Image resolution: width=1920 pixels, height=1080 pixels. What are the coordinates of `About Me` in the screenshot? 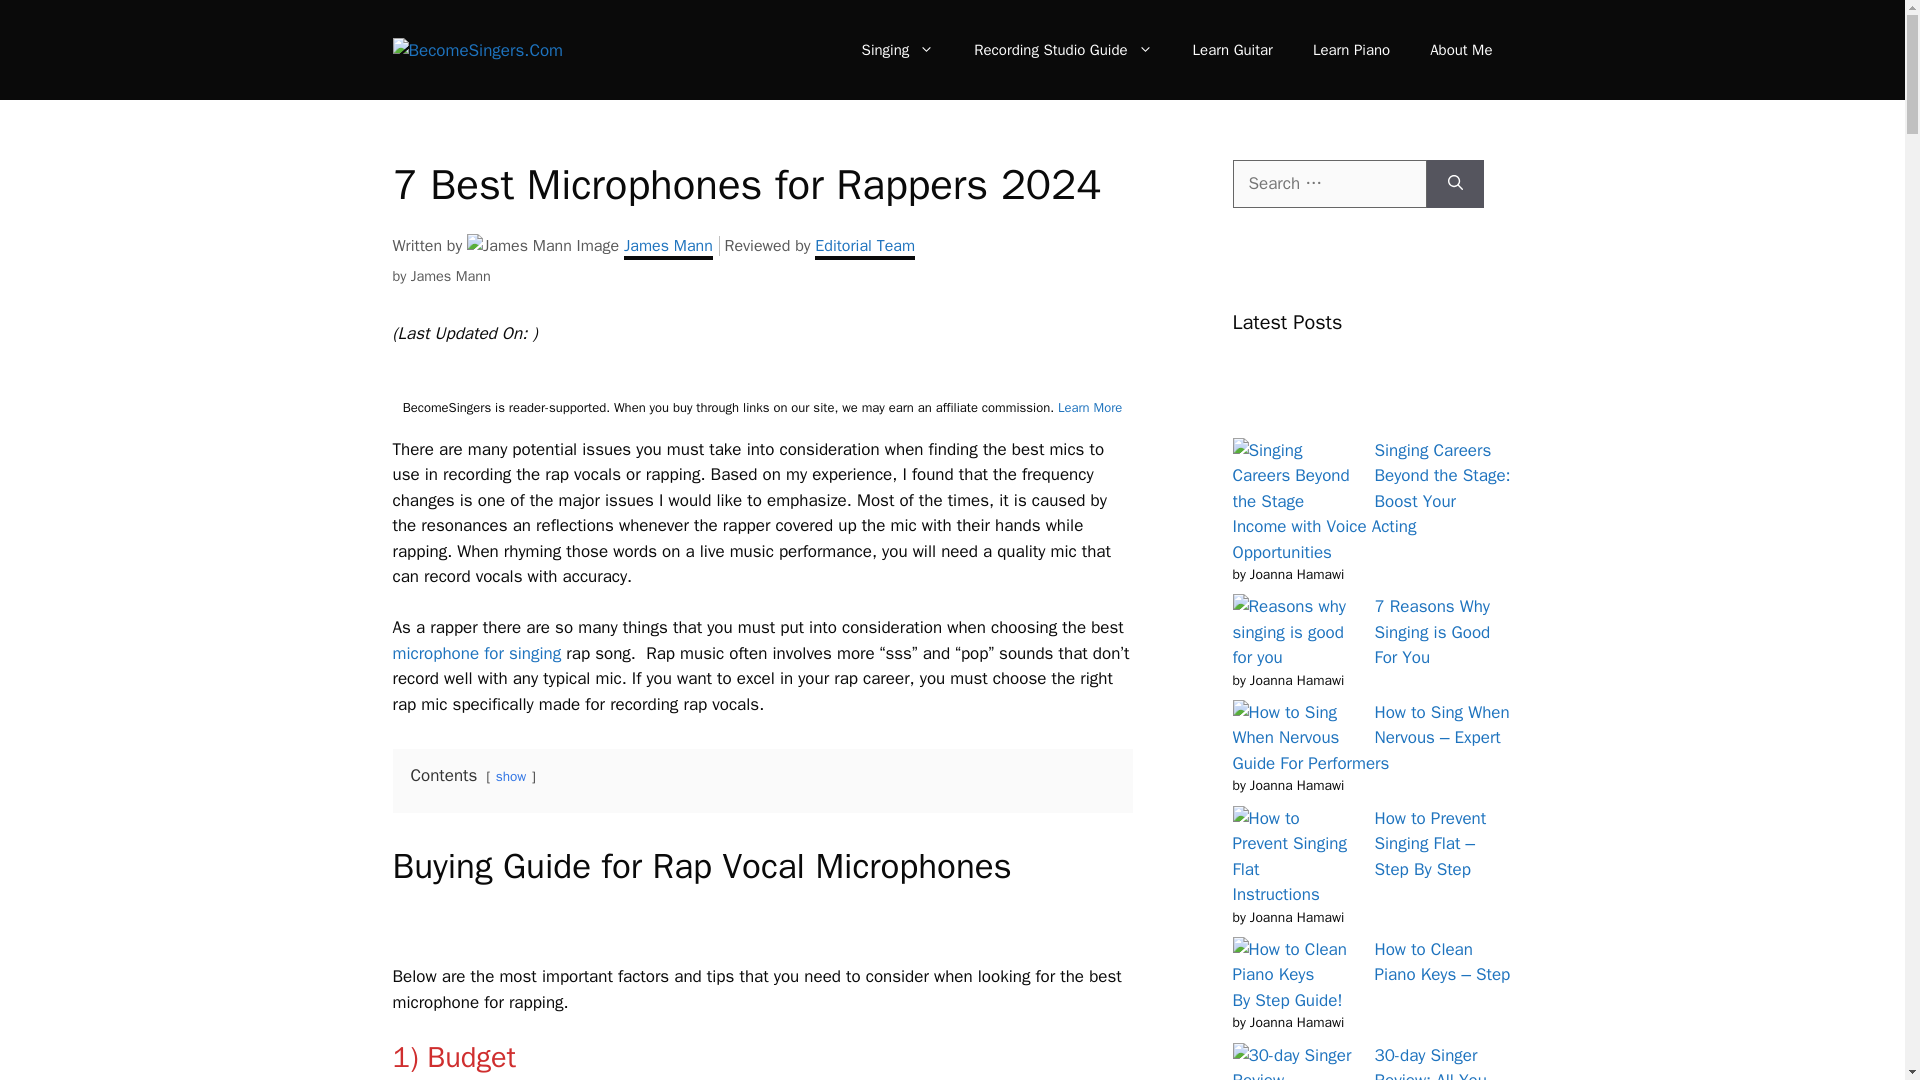 It's located at (1460, 50).